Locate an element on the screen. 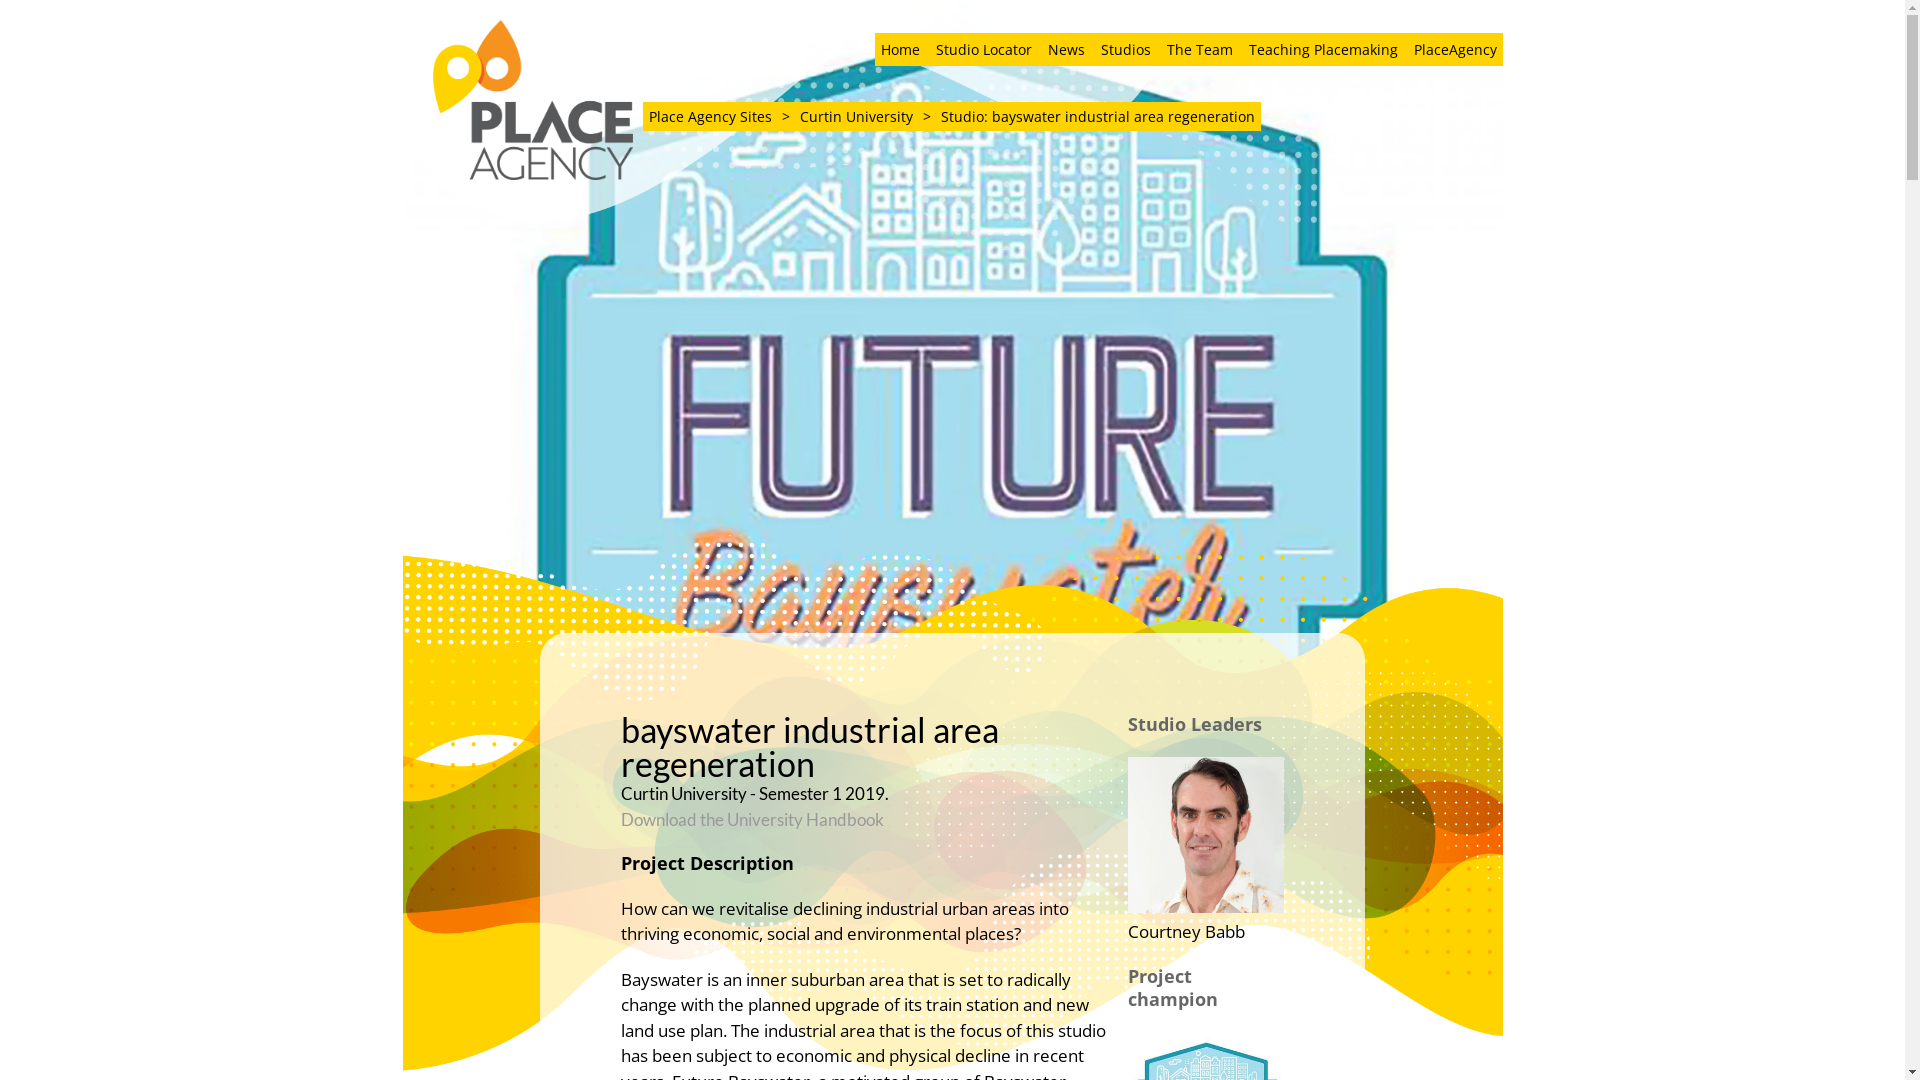 This screenshot has height=1080, width=1920. Place Agency Sites is located at coordinates (710, 116).